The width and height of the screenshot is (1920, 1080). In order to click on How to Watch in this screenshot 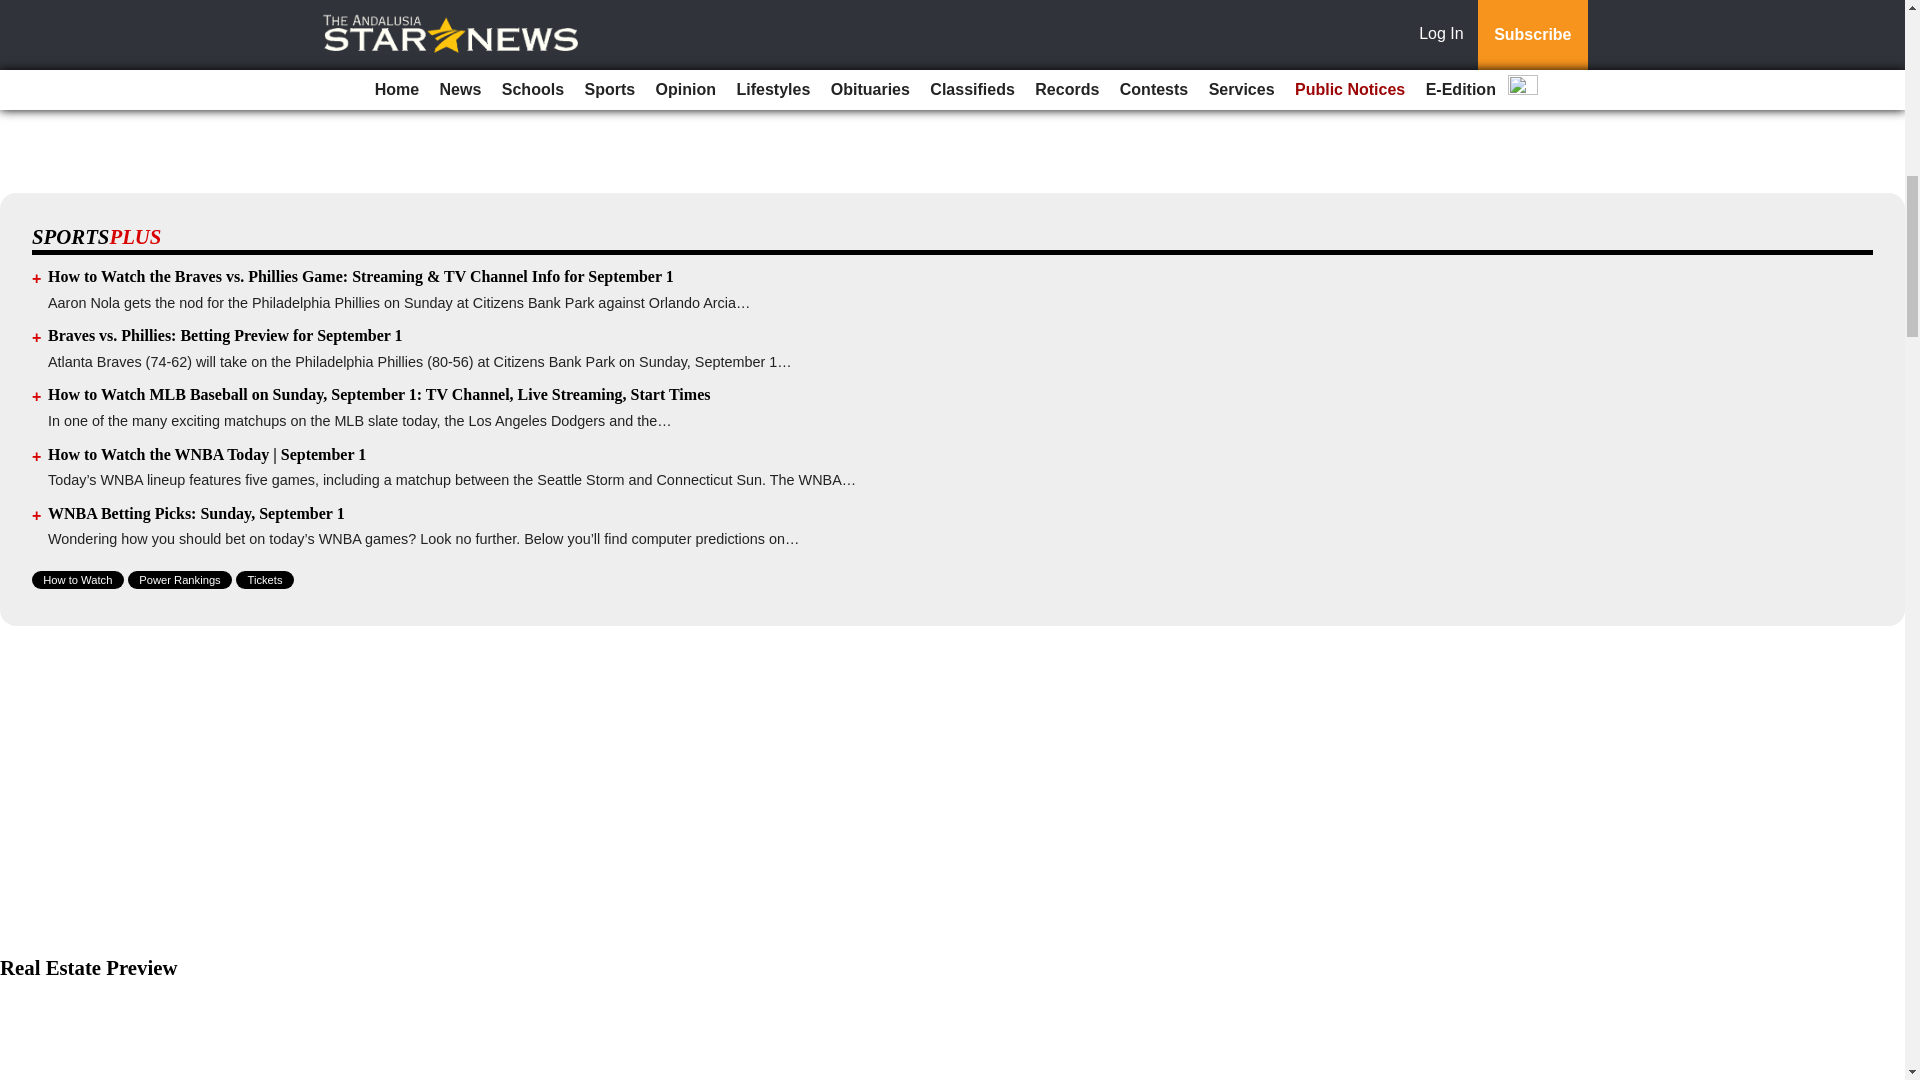, I will do `click(78, 580)`.